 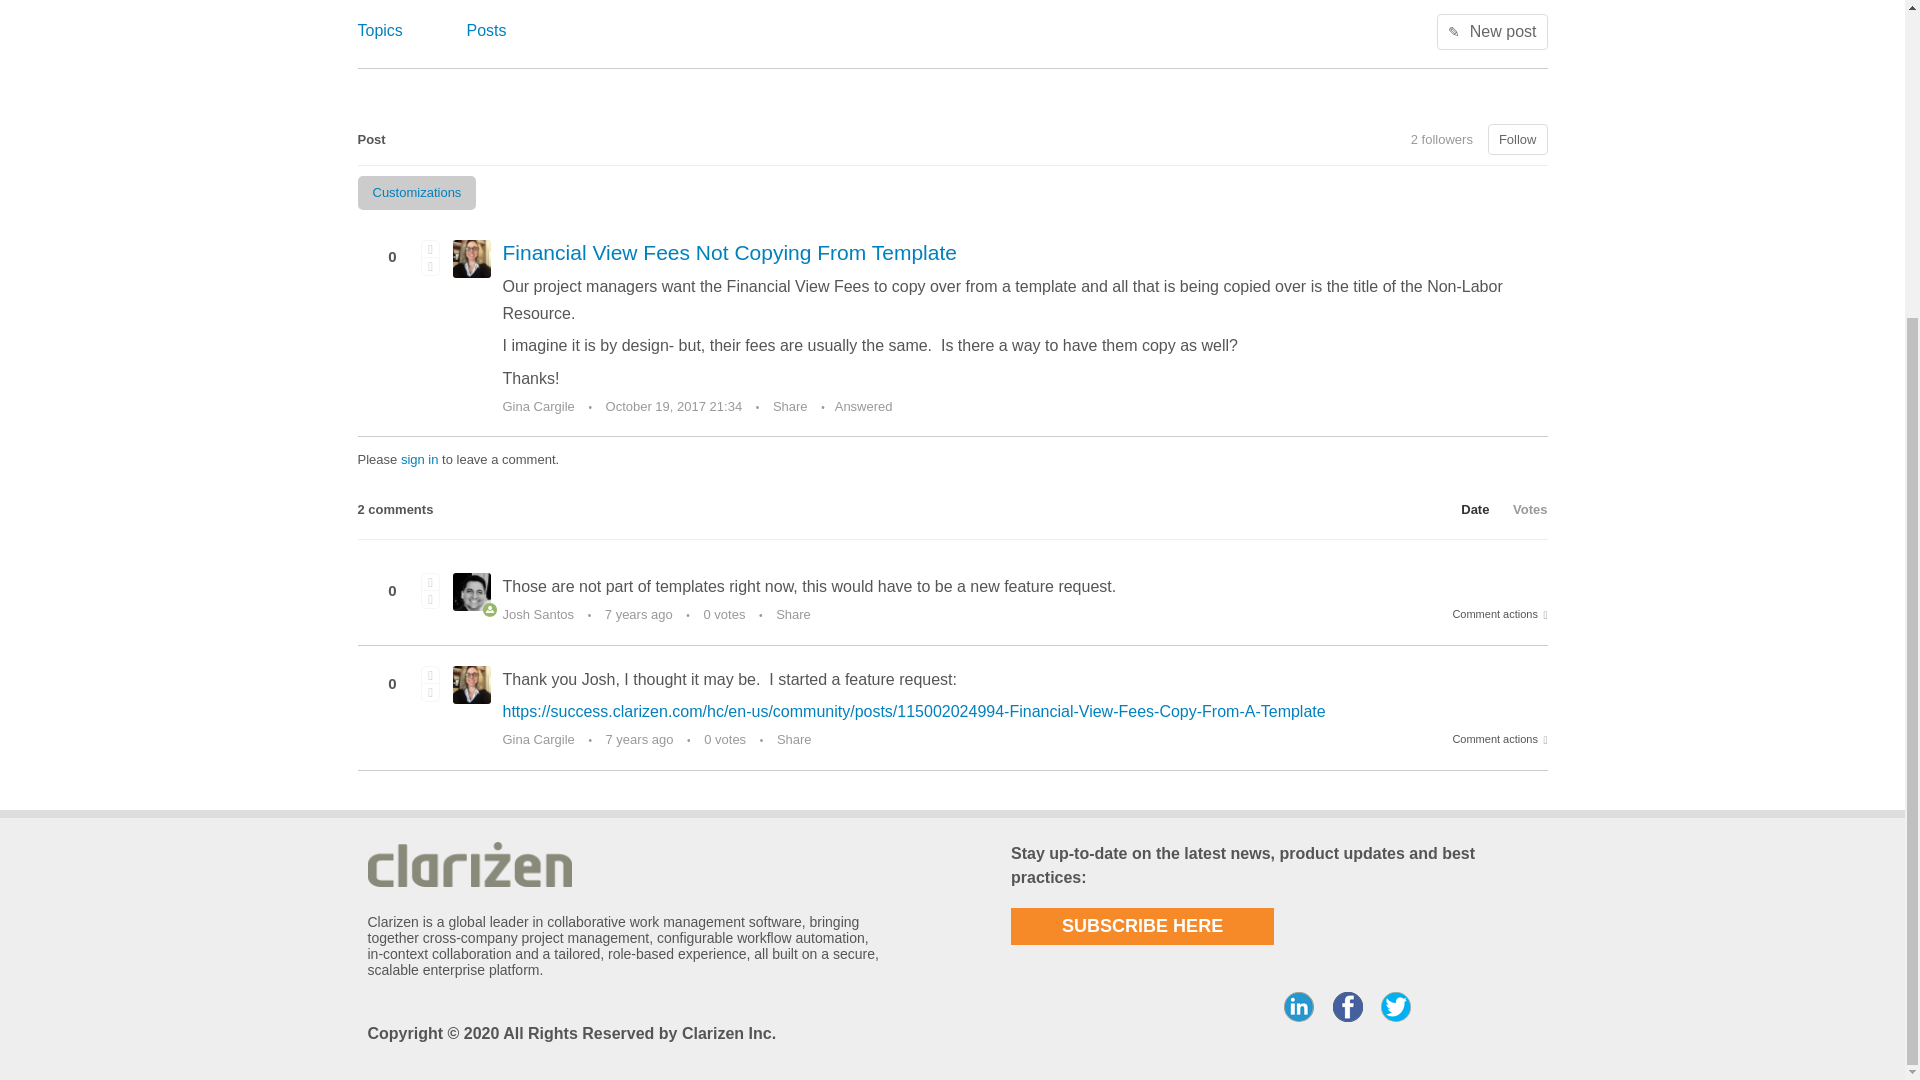 What do you see at coordinates (430, 600) in the screenshot?
I see `No` at bounding box center [430, 600].